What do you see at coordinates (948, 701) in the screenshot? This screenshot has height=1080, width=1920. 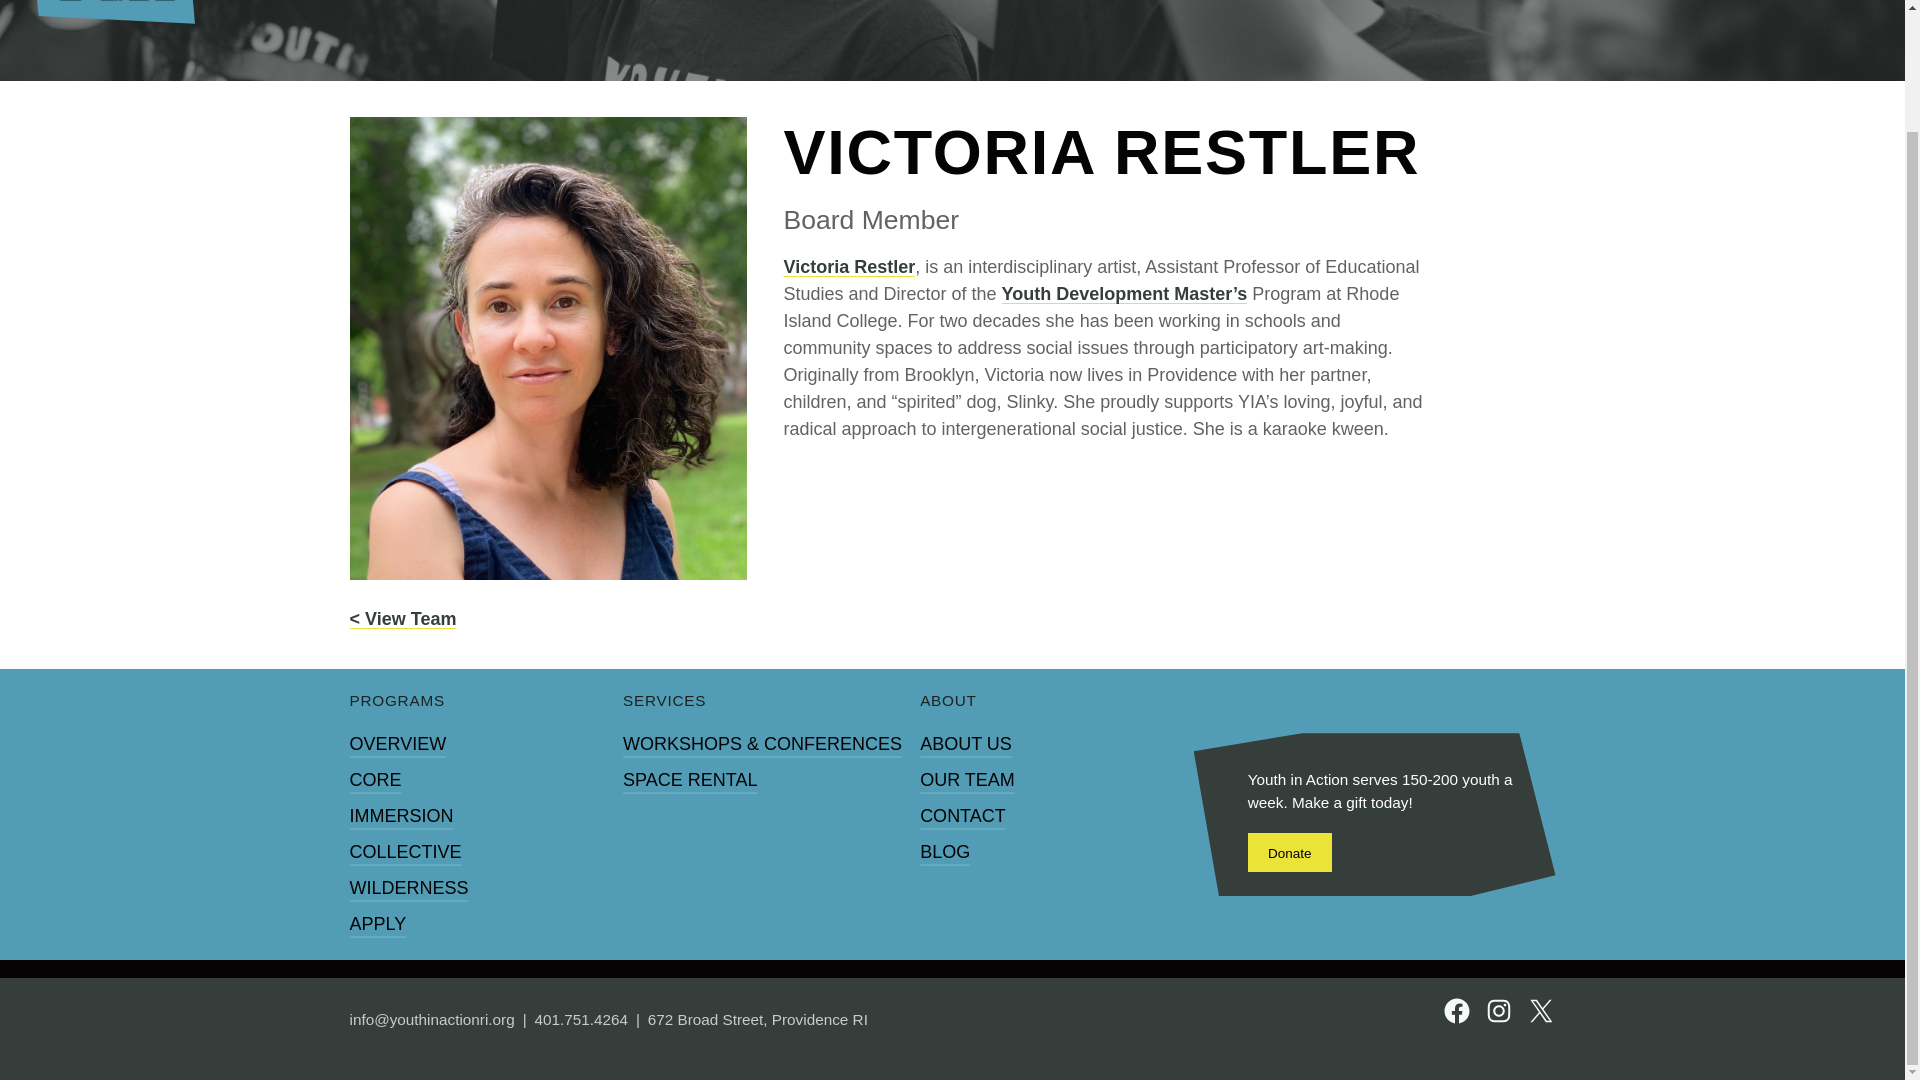 I see `ABOUT` at bounding box center [948, 701].